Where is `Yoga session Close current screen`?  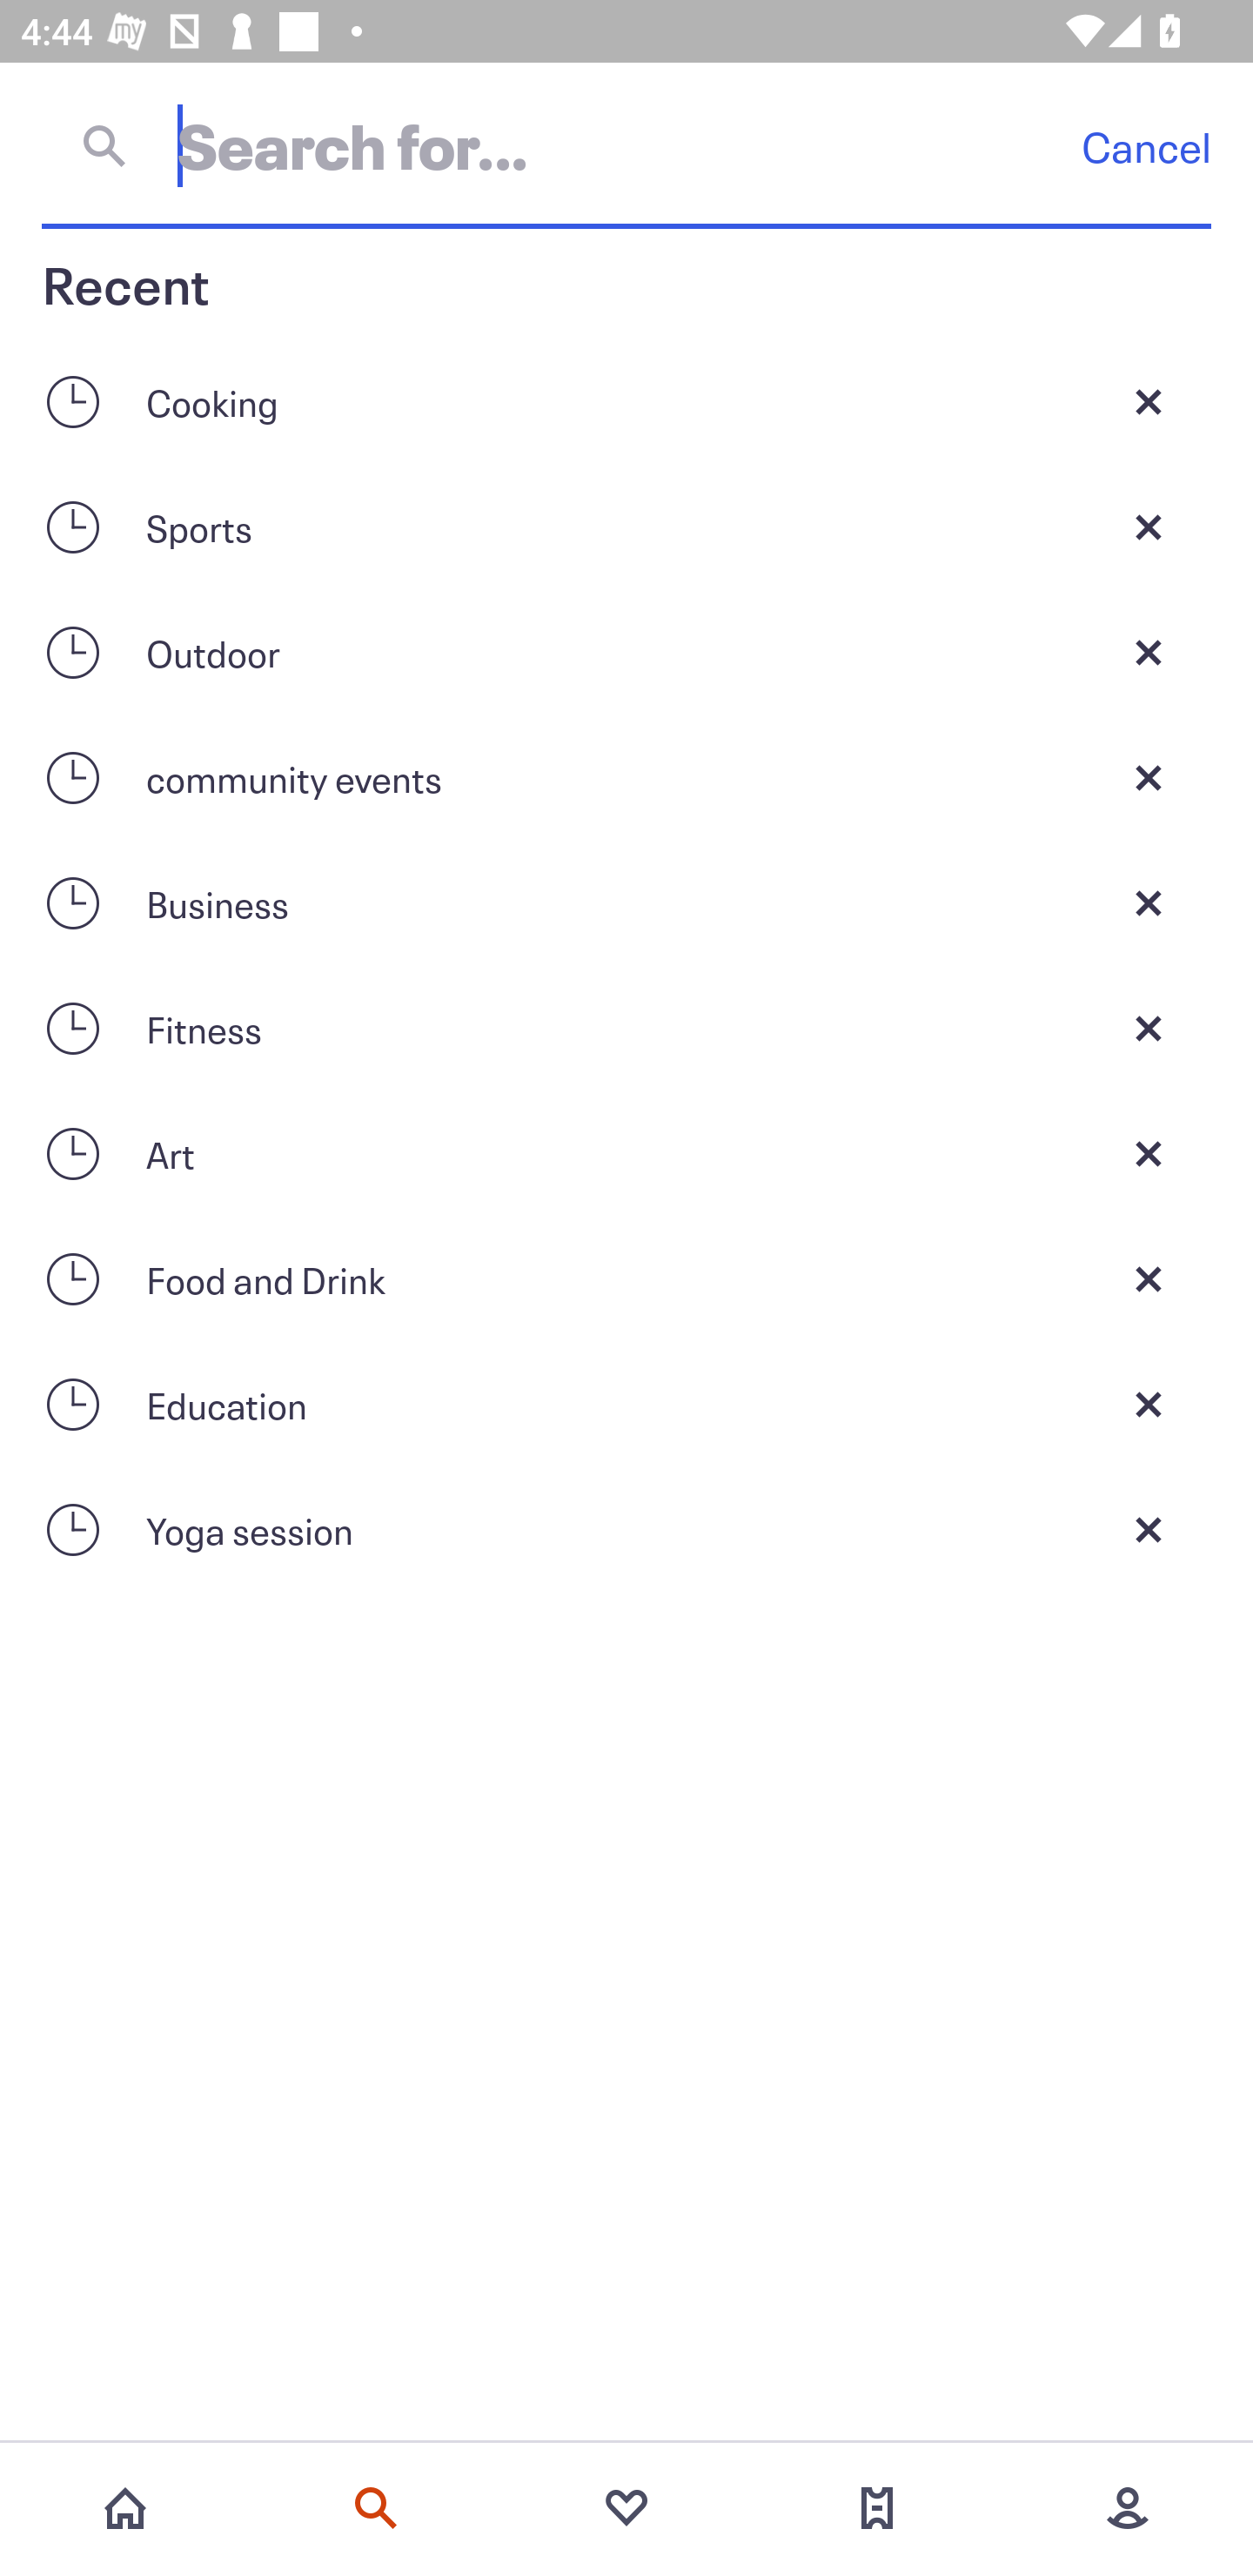 Yoga session Close current screen is located at coordinates (626, 1530).